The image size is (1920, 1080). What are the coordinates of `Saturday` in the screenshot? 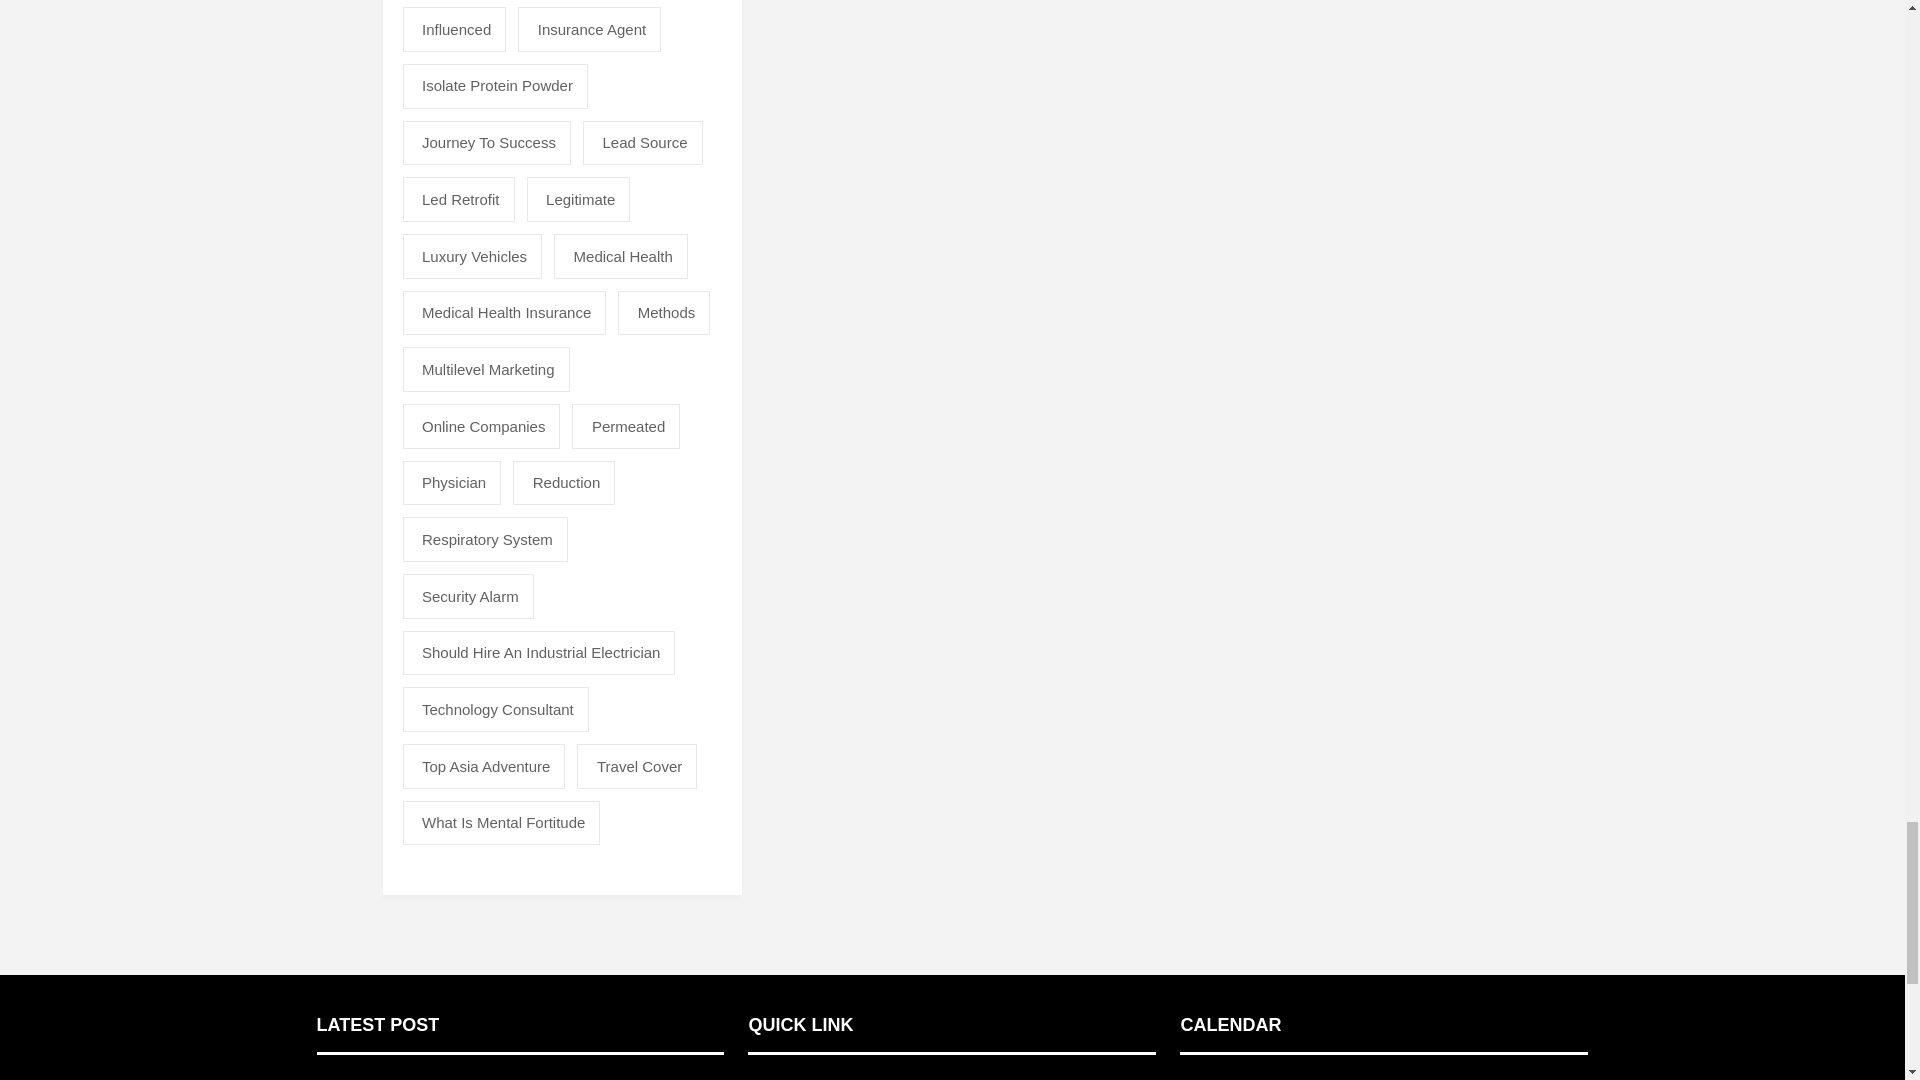 It's located at (1501, 1077).